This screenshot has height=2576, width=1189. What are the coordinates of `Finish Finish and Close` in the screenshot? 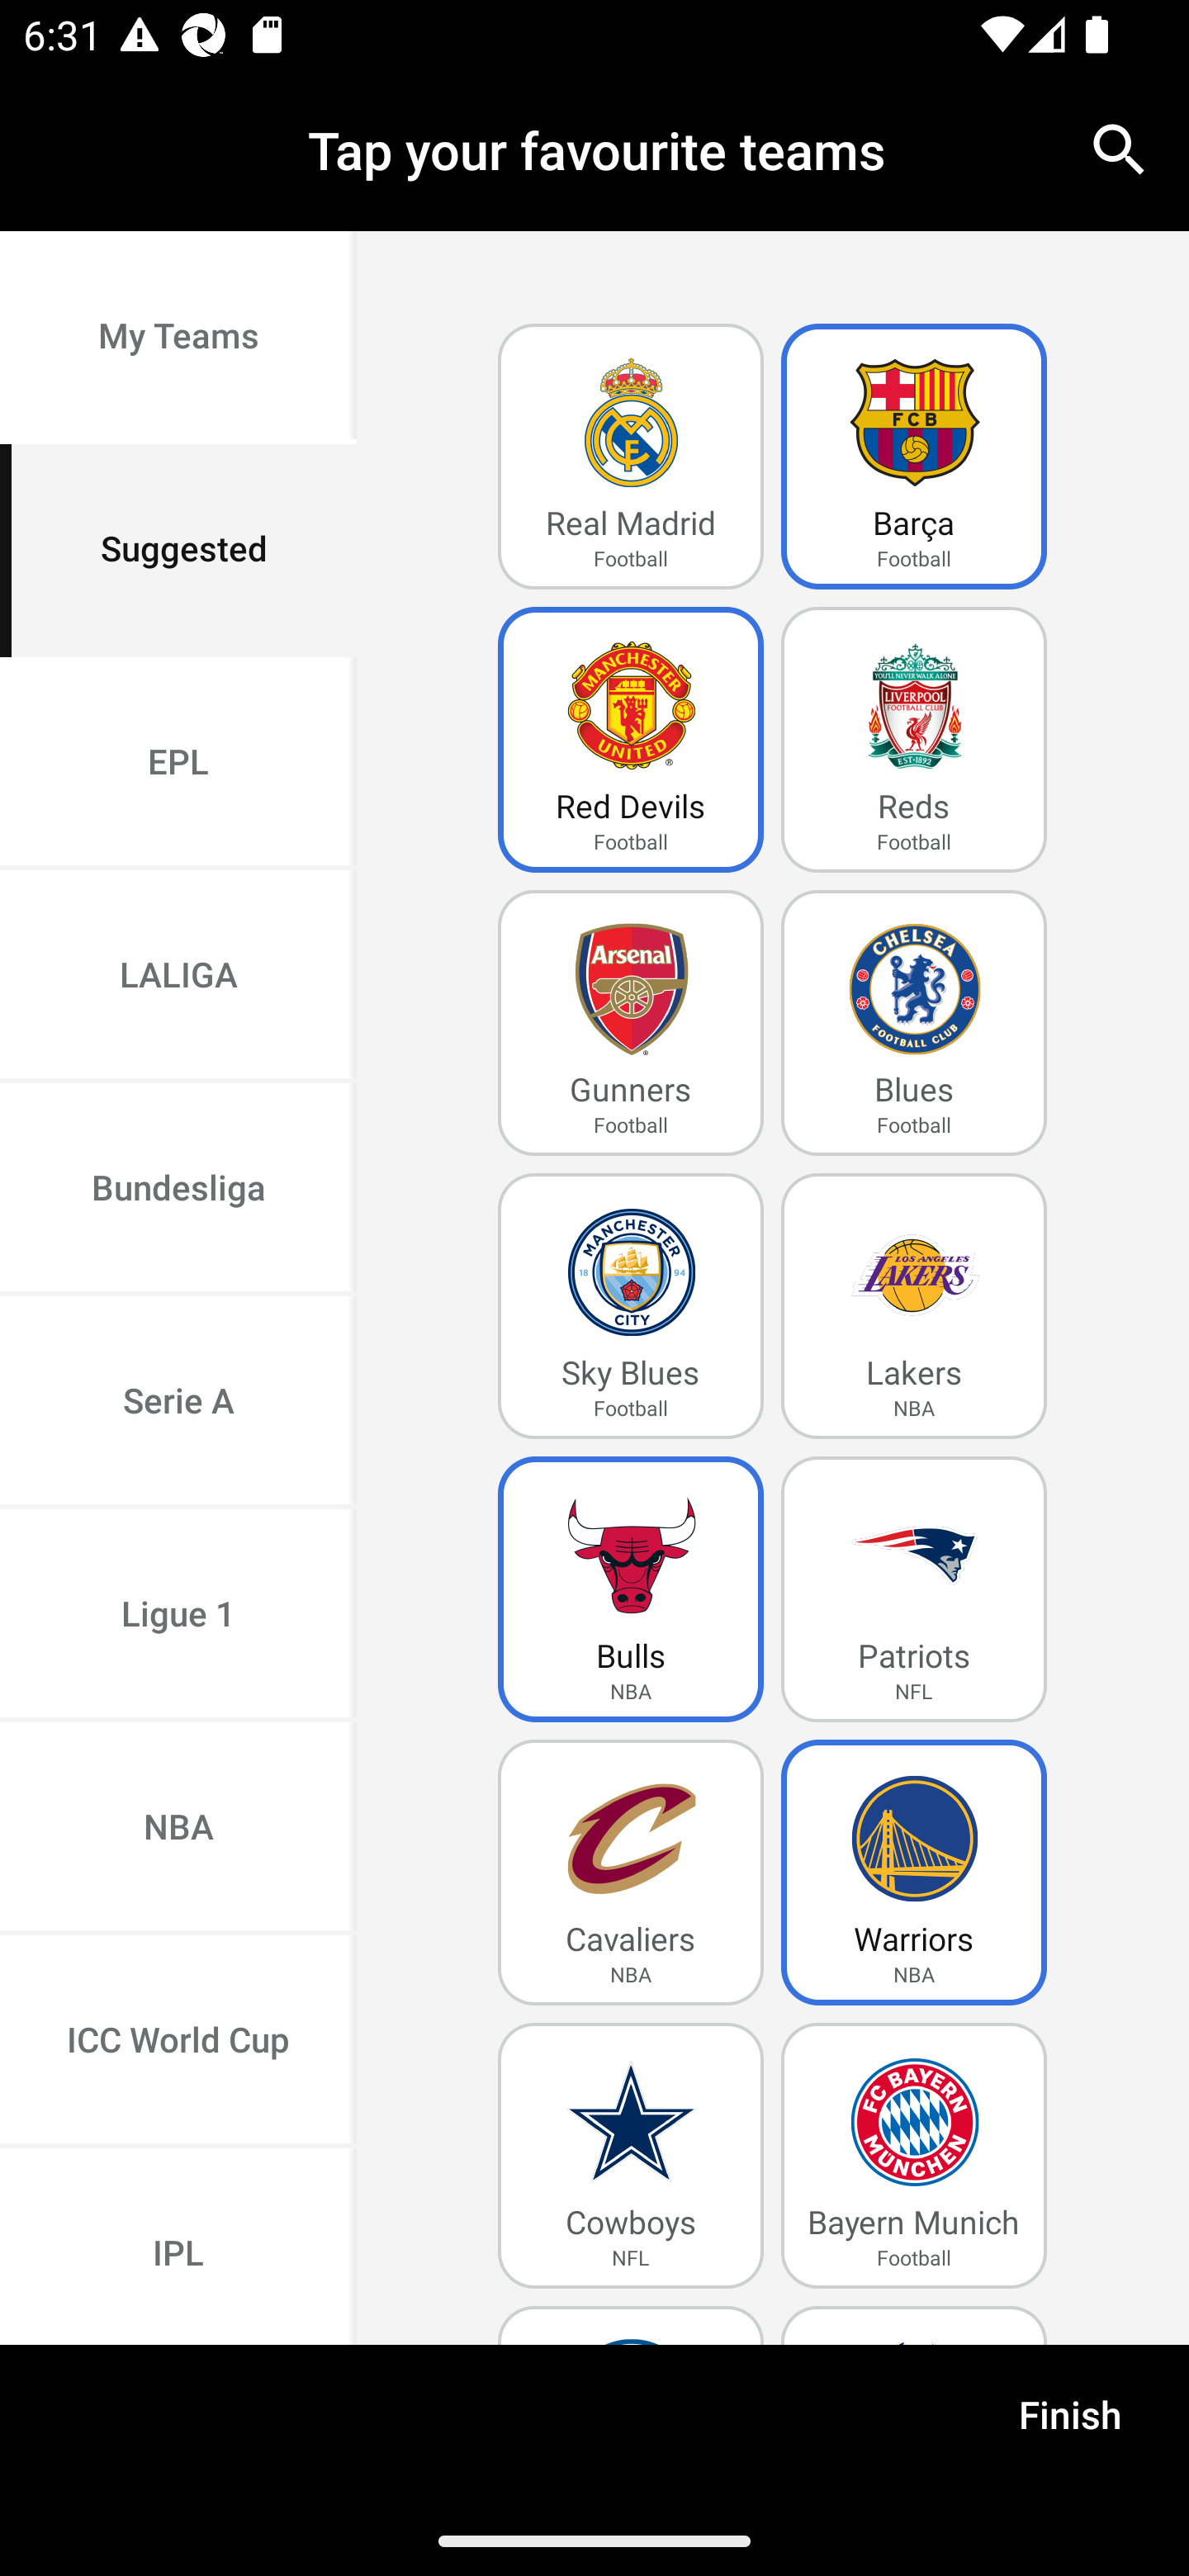 It's located at (1070, 2425).